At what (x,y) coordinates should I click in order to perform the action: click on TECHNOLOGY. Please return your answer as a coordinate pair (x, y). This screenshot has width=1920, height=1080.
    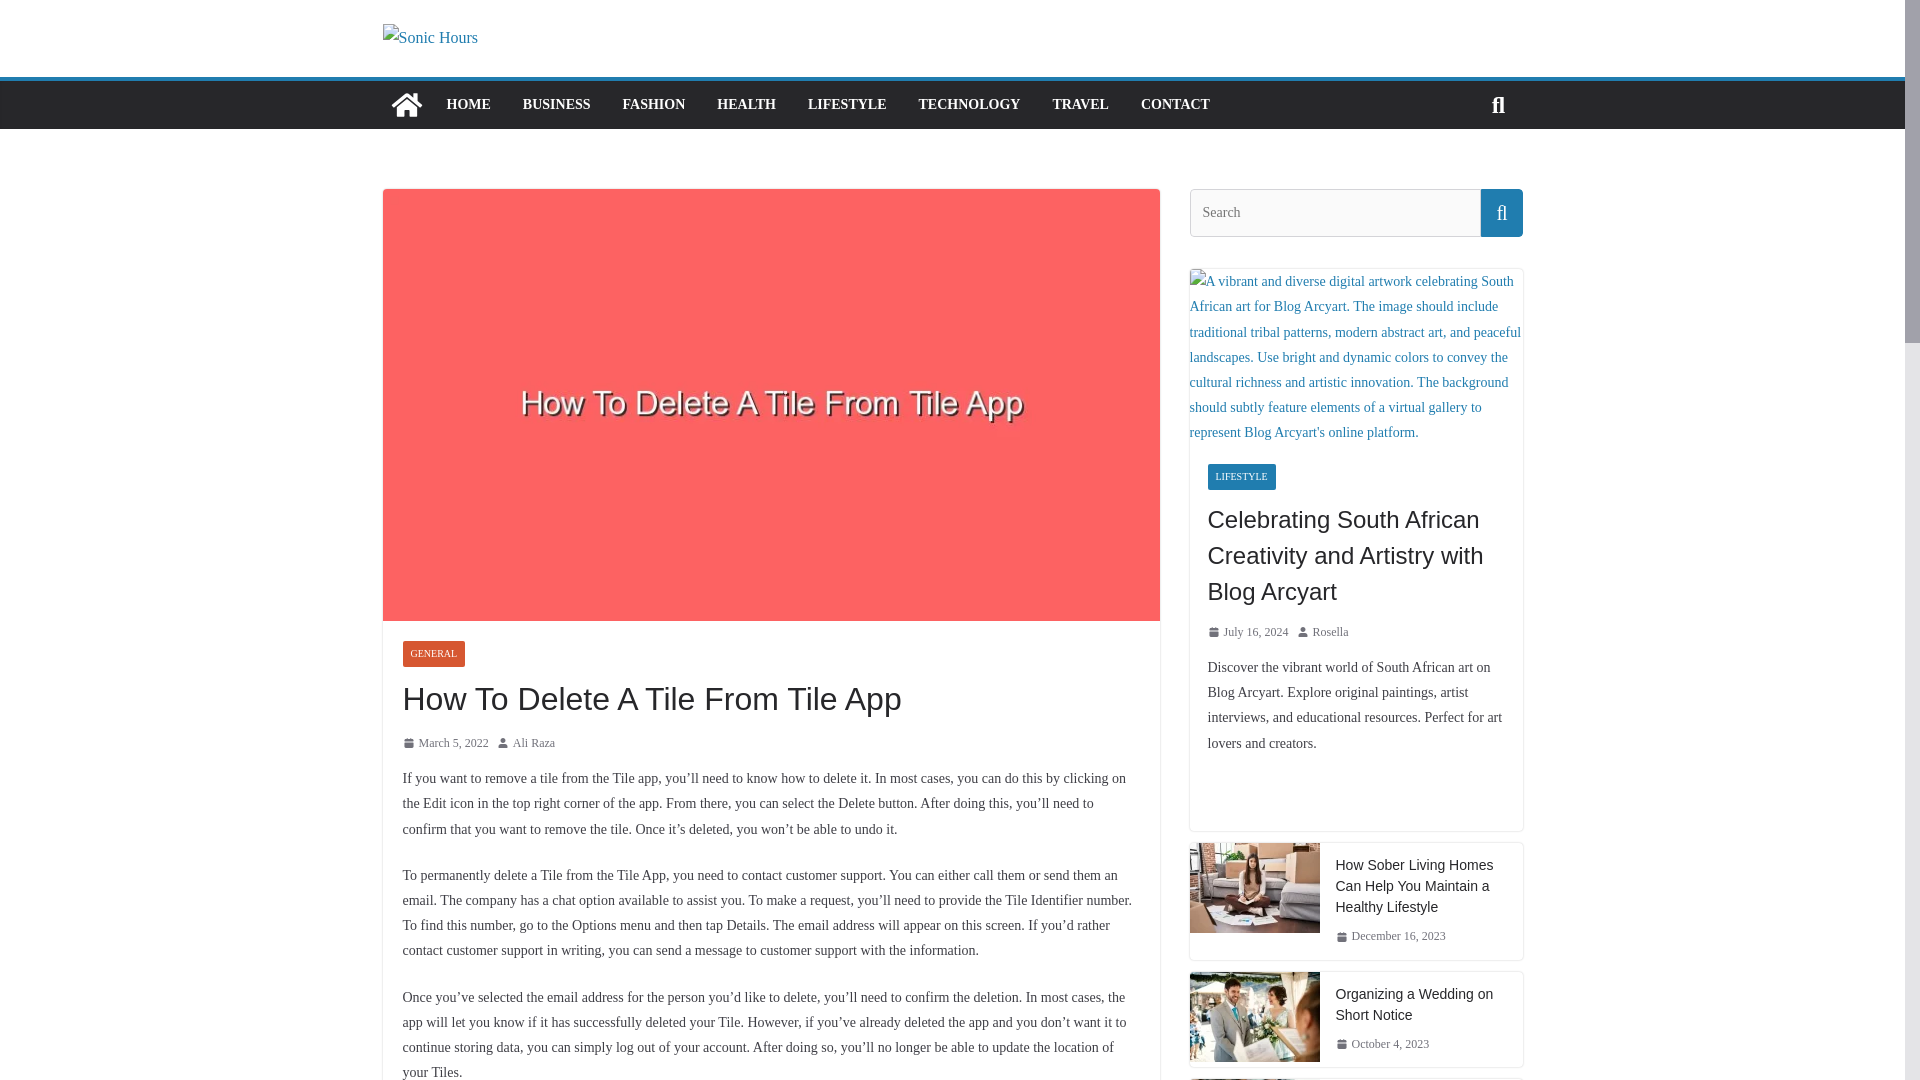
    Looking at the image, I should click on (970, 104).